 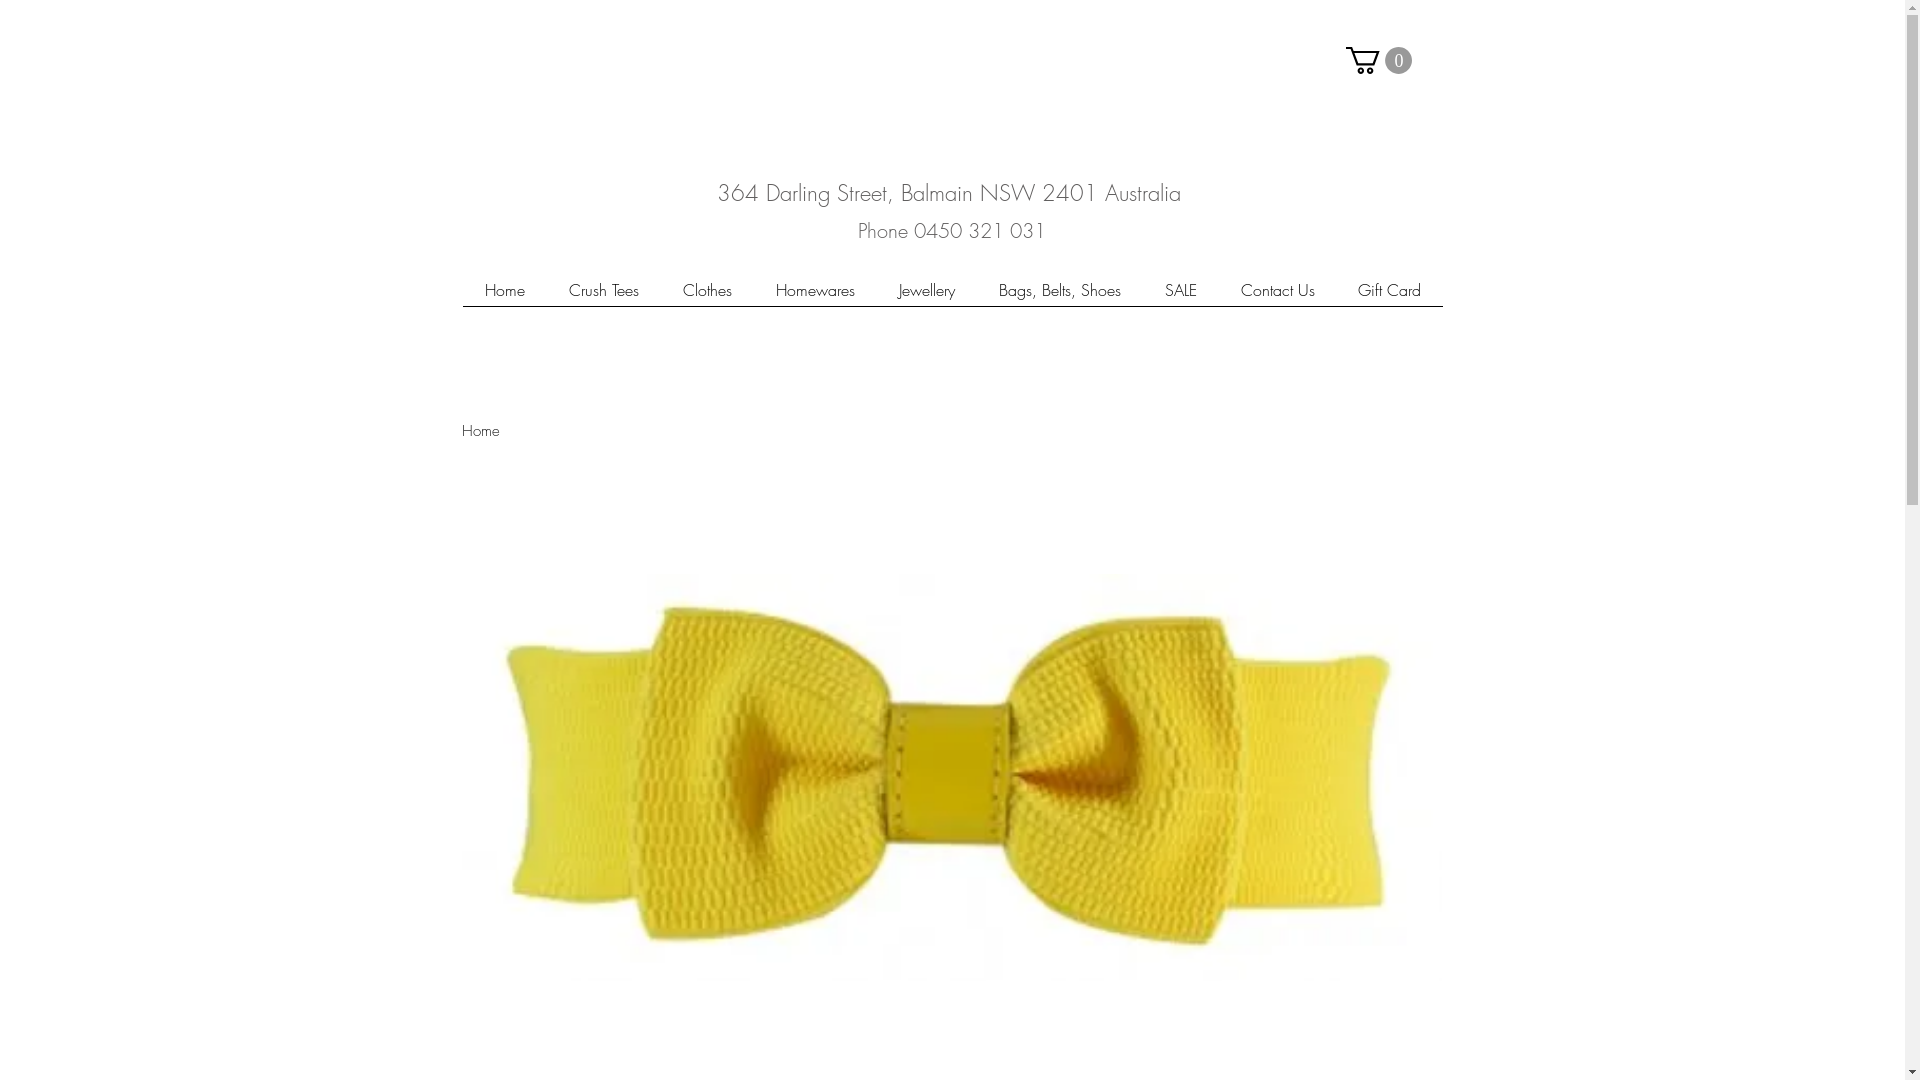 I want to click on Homewares, so click(x=816, y=296).